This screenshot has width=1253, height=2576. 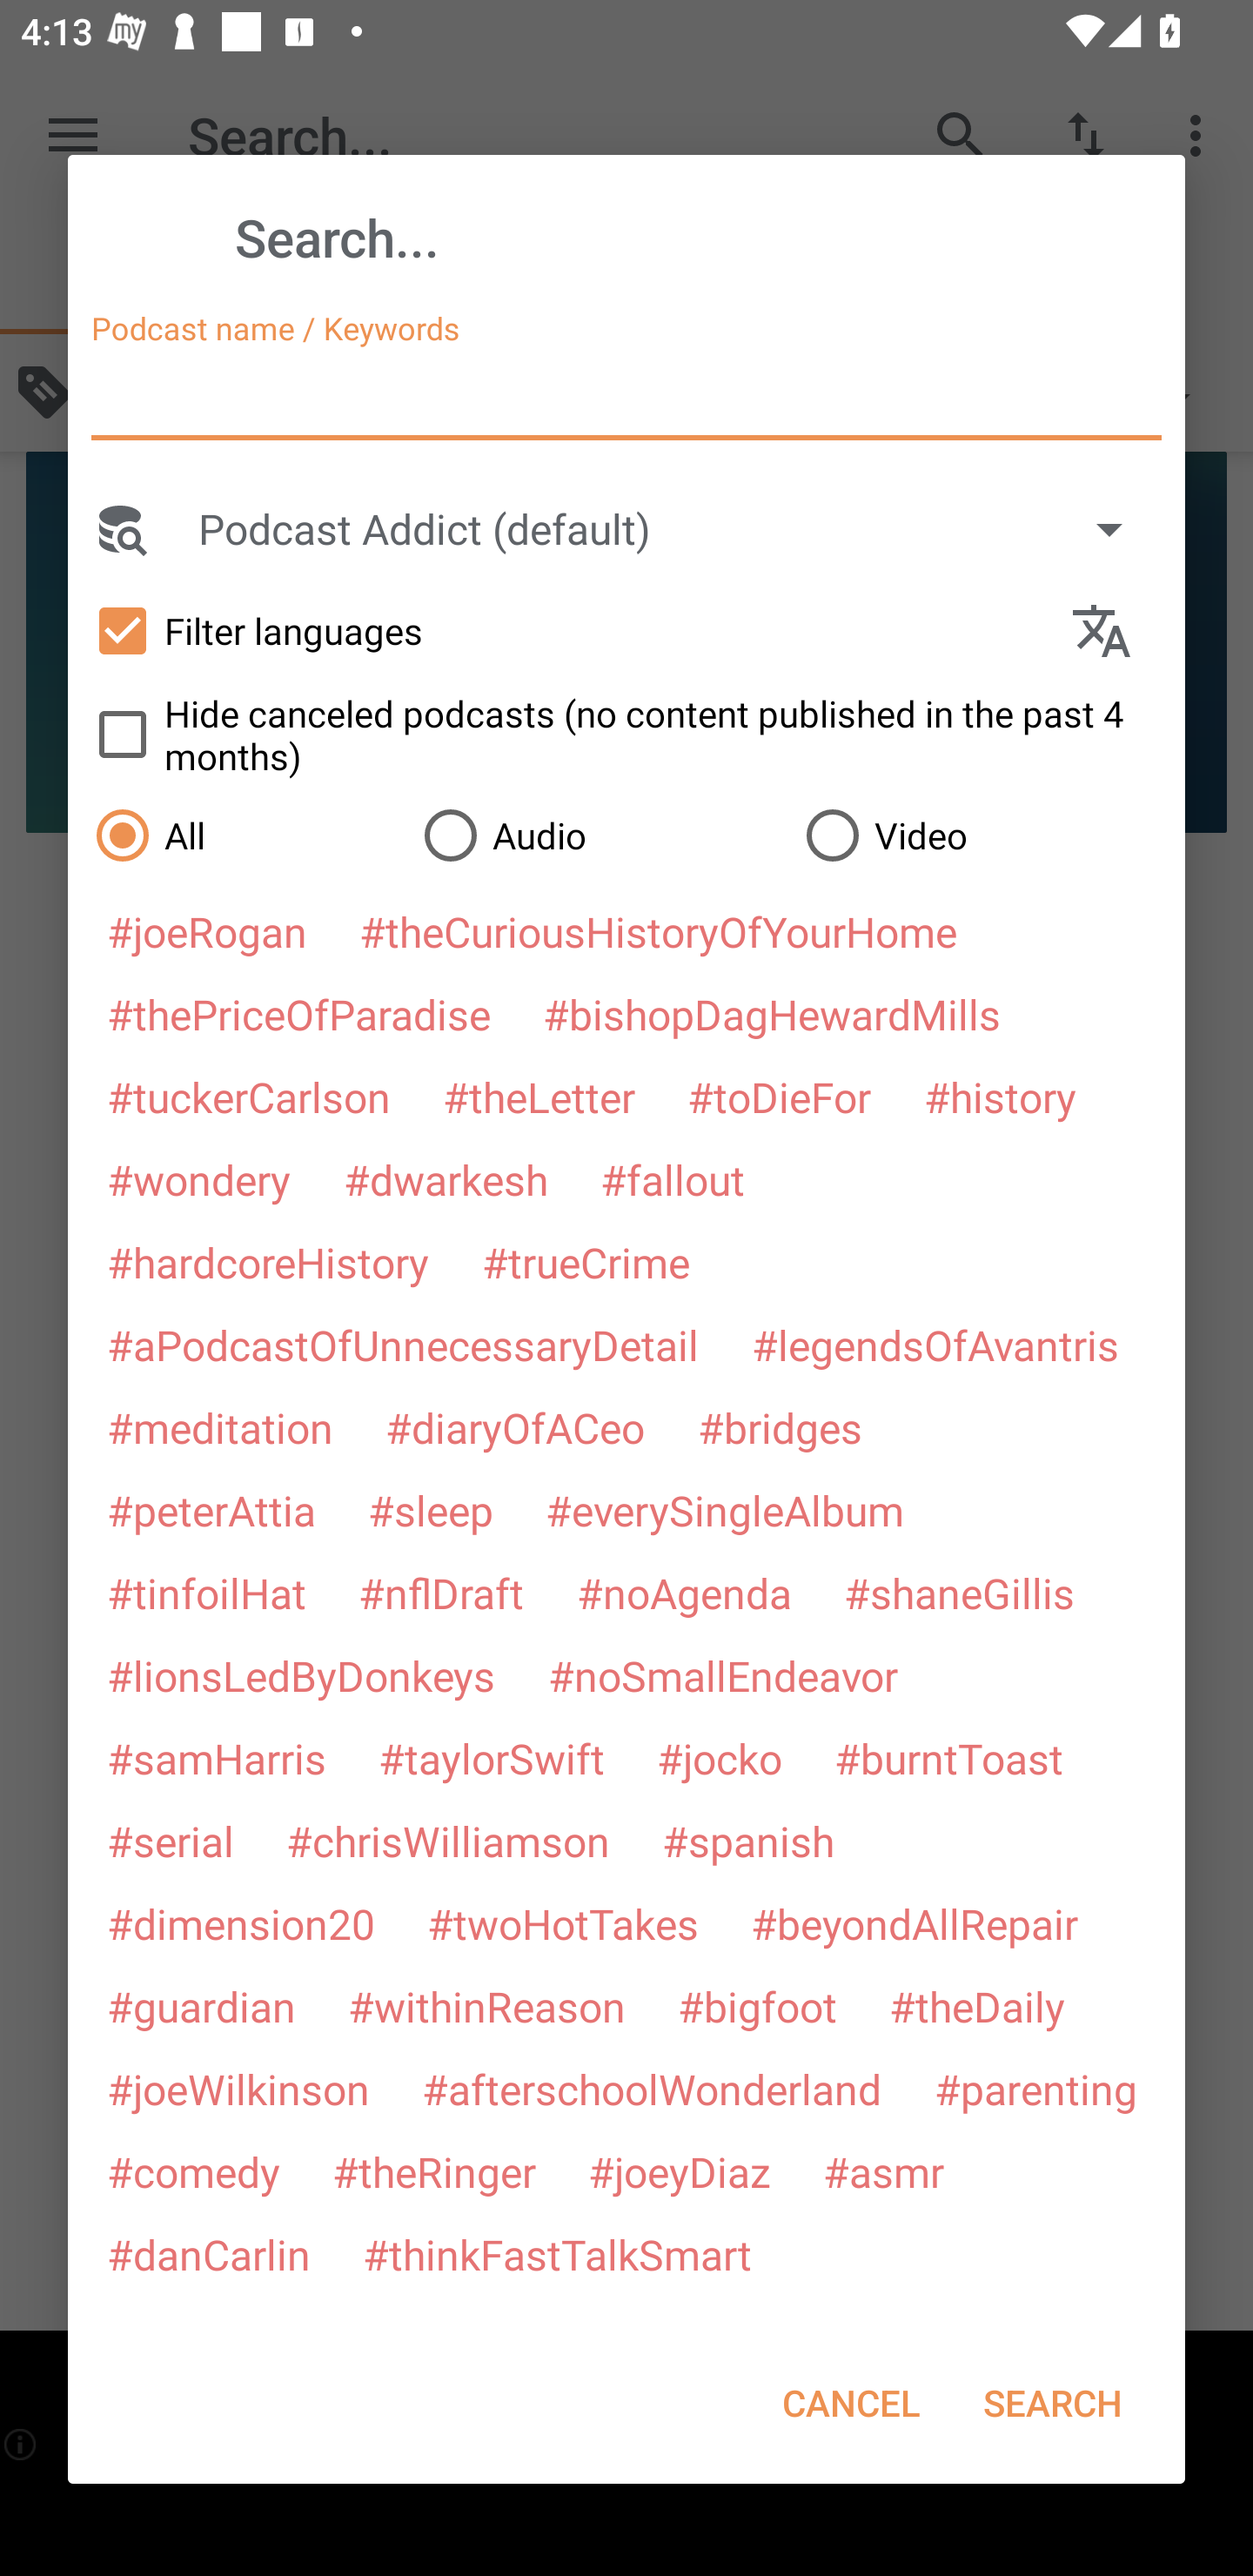 I want to click on #theLetter, so click(x=539, y=1097).